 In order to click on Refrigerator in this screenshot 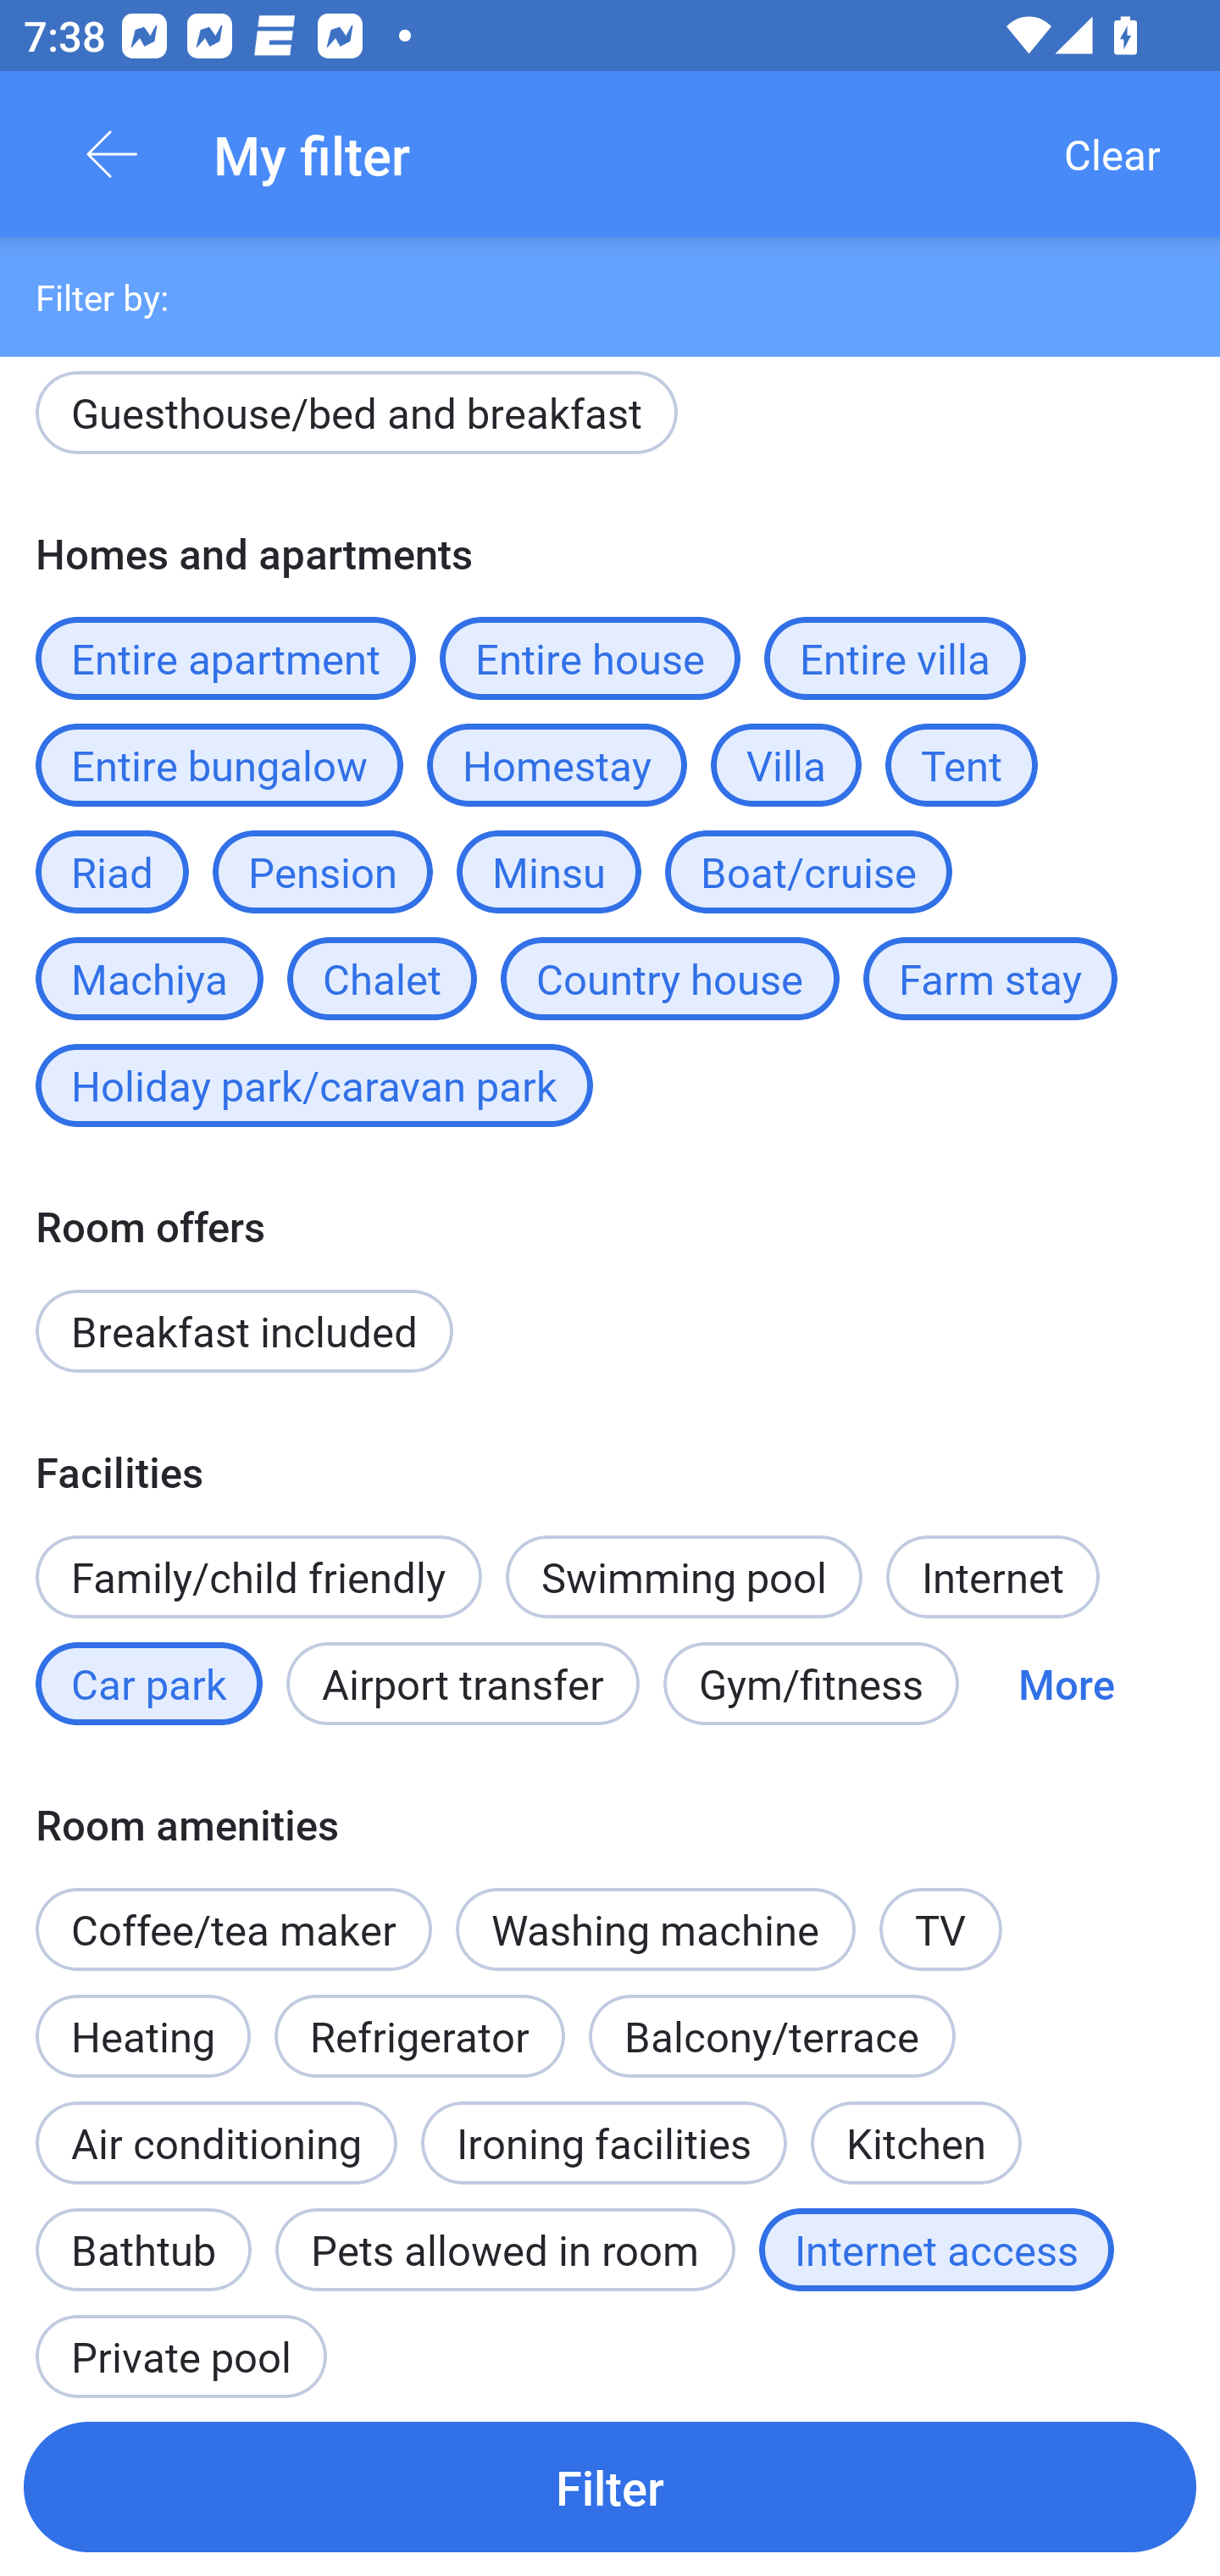, I will do `click(419, 2035)`.